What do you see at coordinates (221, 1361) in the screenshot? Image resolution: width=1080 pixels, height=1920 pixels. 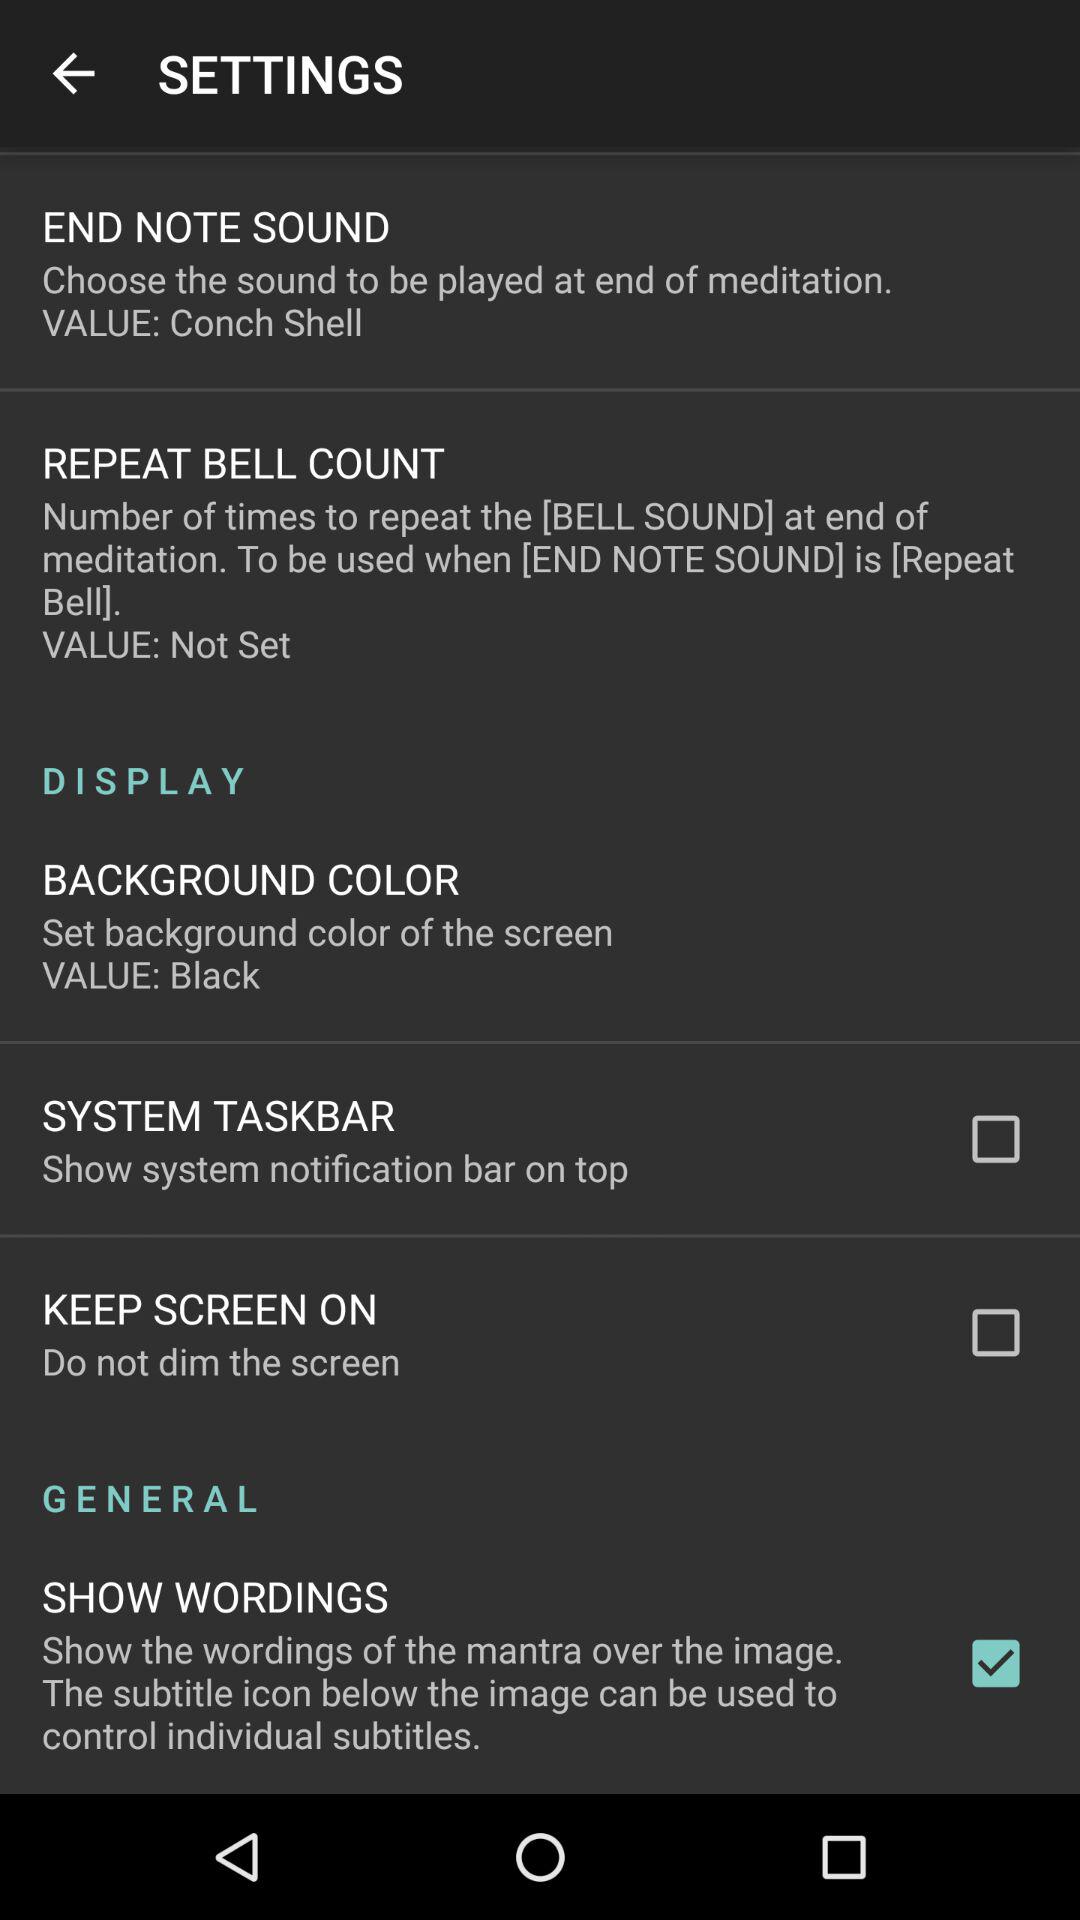 I see `press the icon above the g e n icon` at bounding box center [221, 1361].